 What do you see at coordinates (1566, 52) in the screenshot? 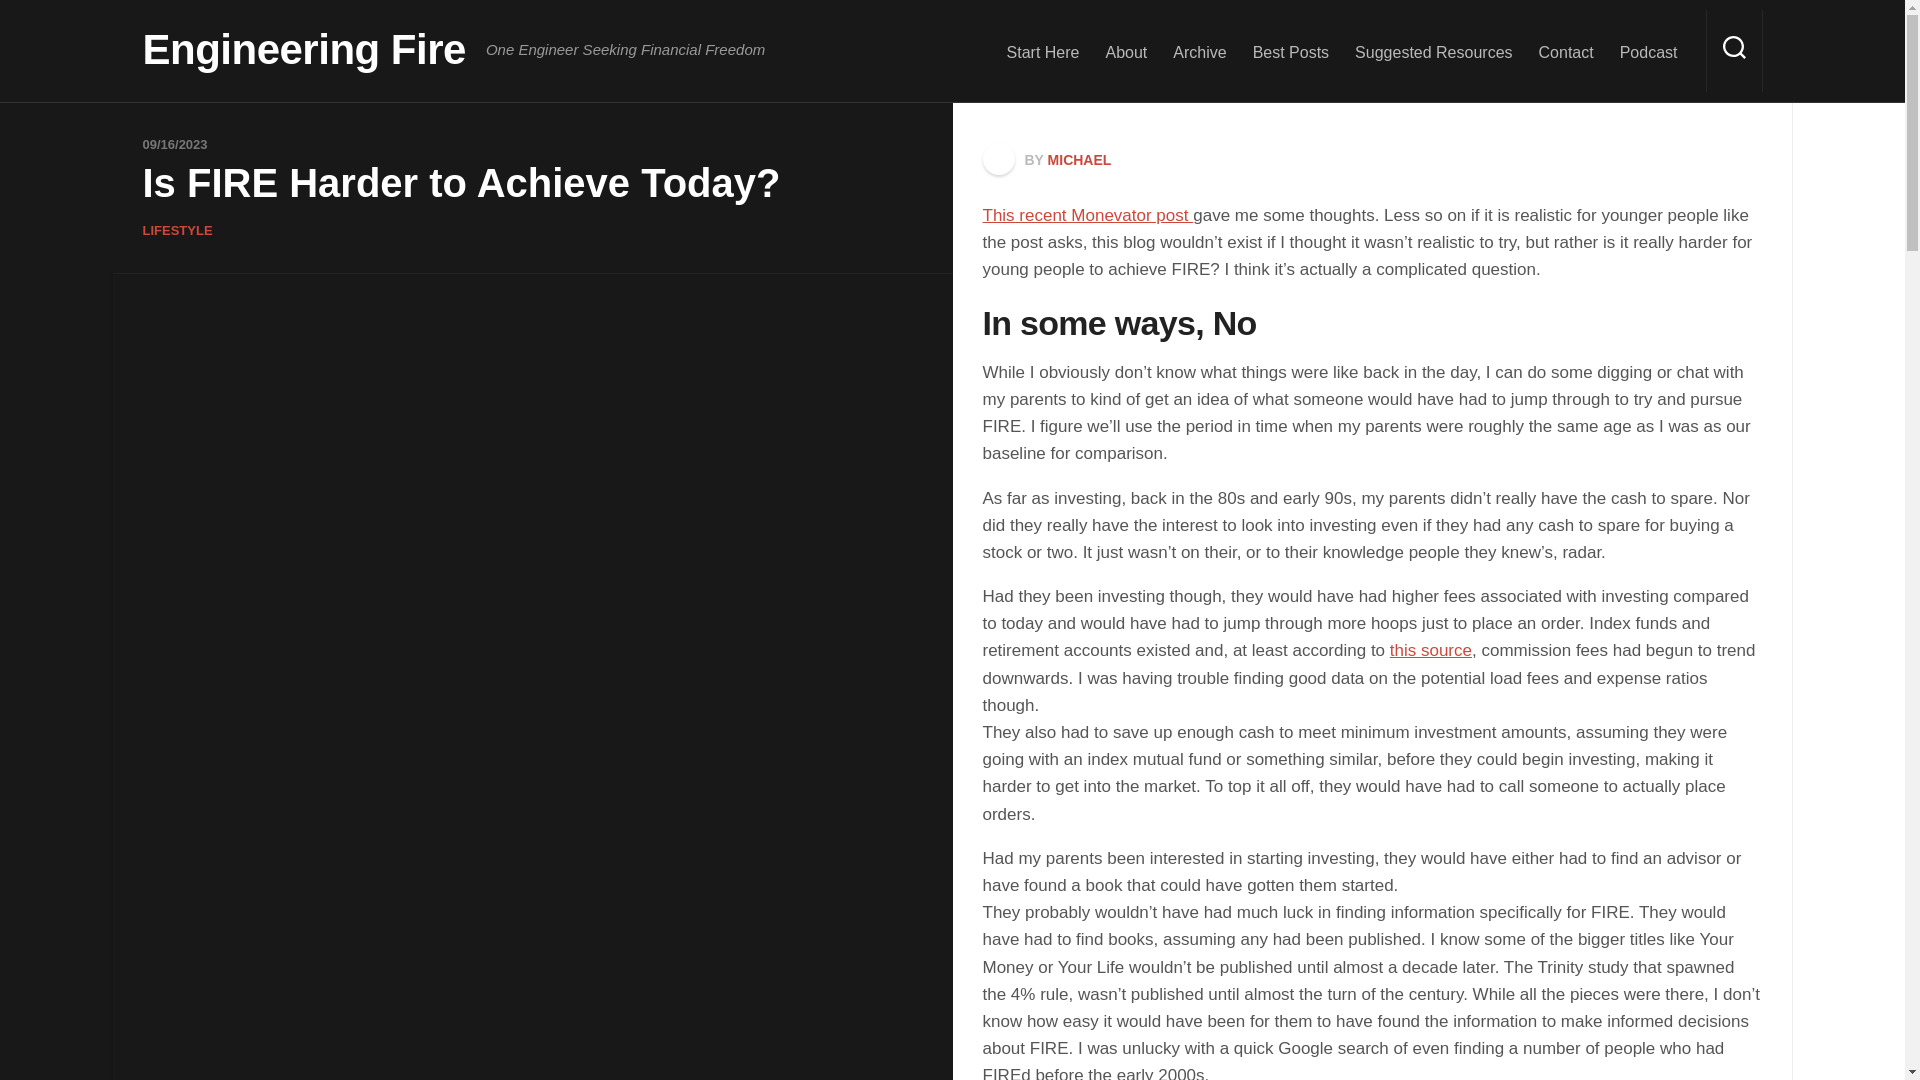
I see `Contact` at bounding box center [1566, 52].